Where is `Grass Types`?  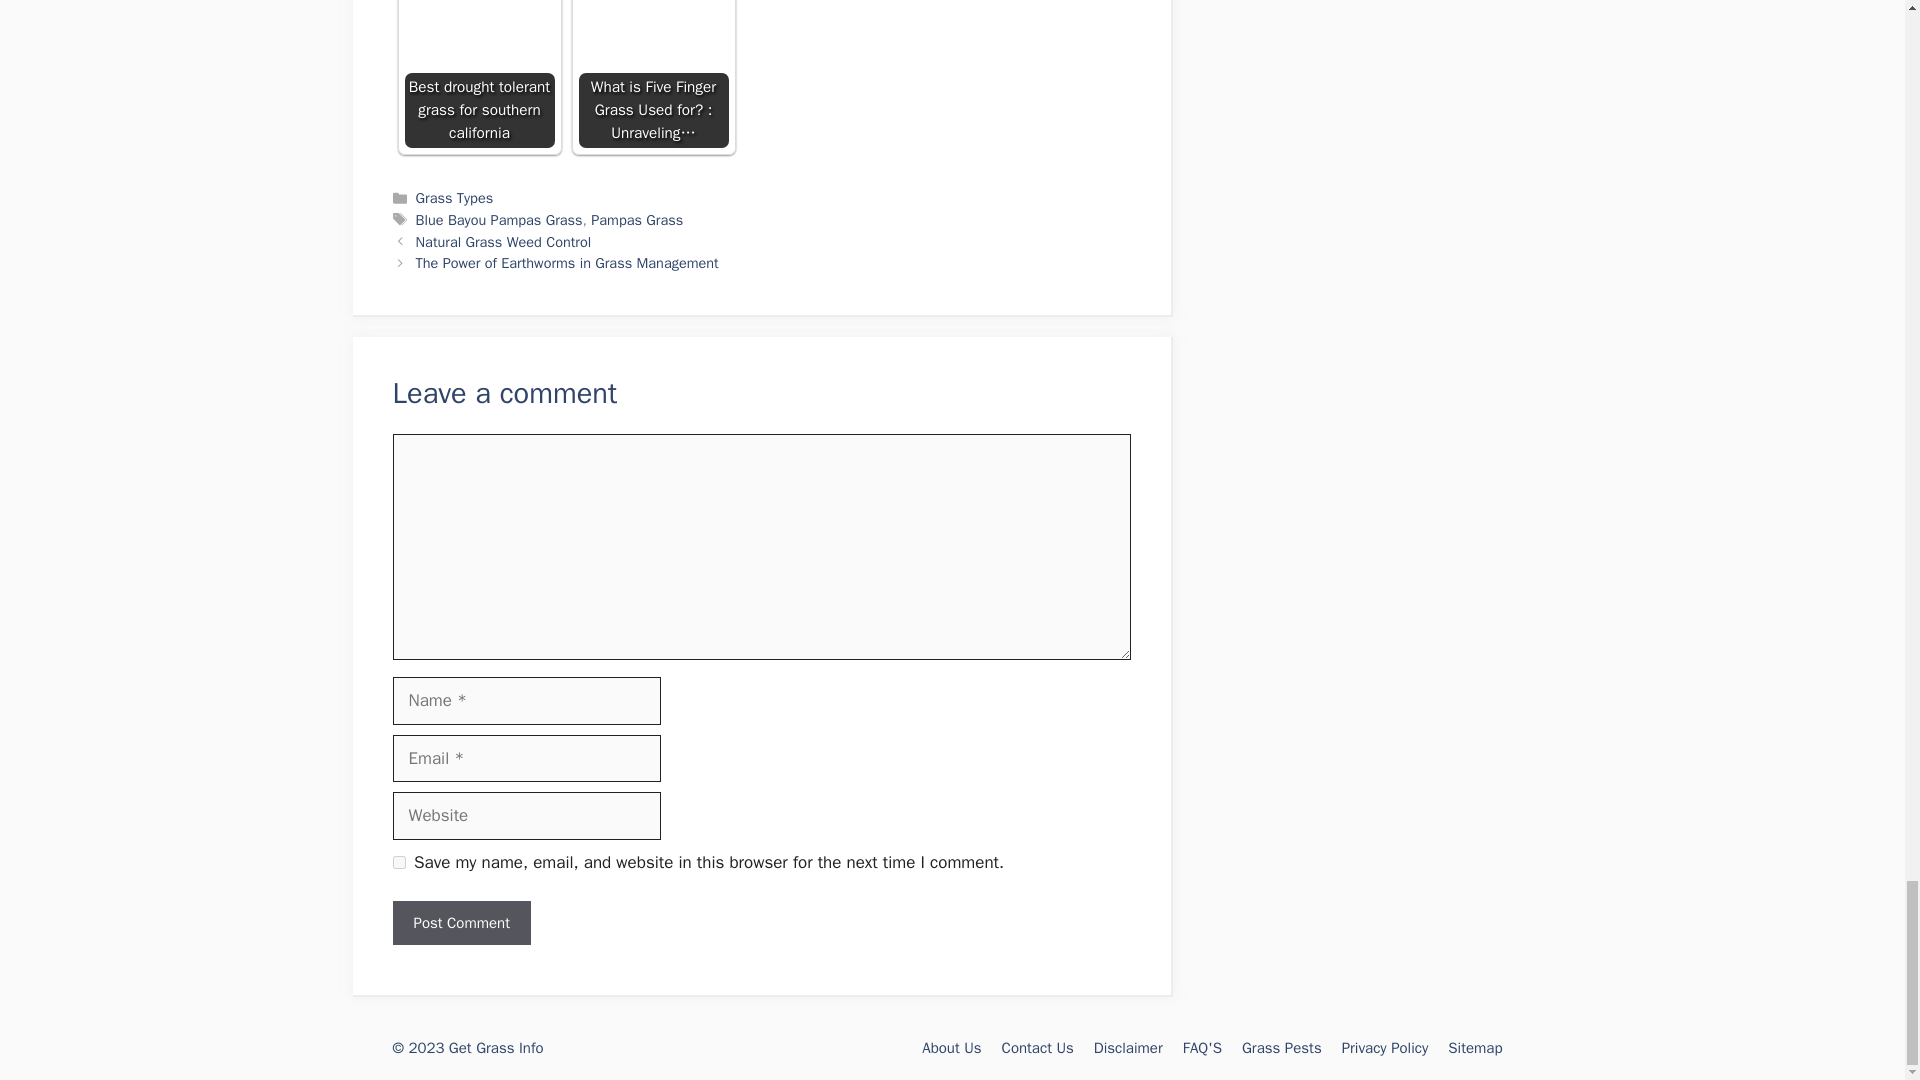
Grass Types is located at coordinates (454, 198).